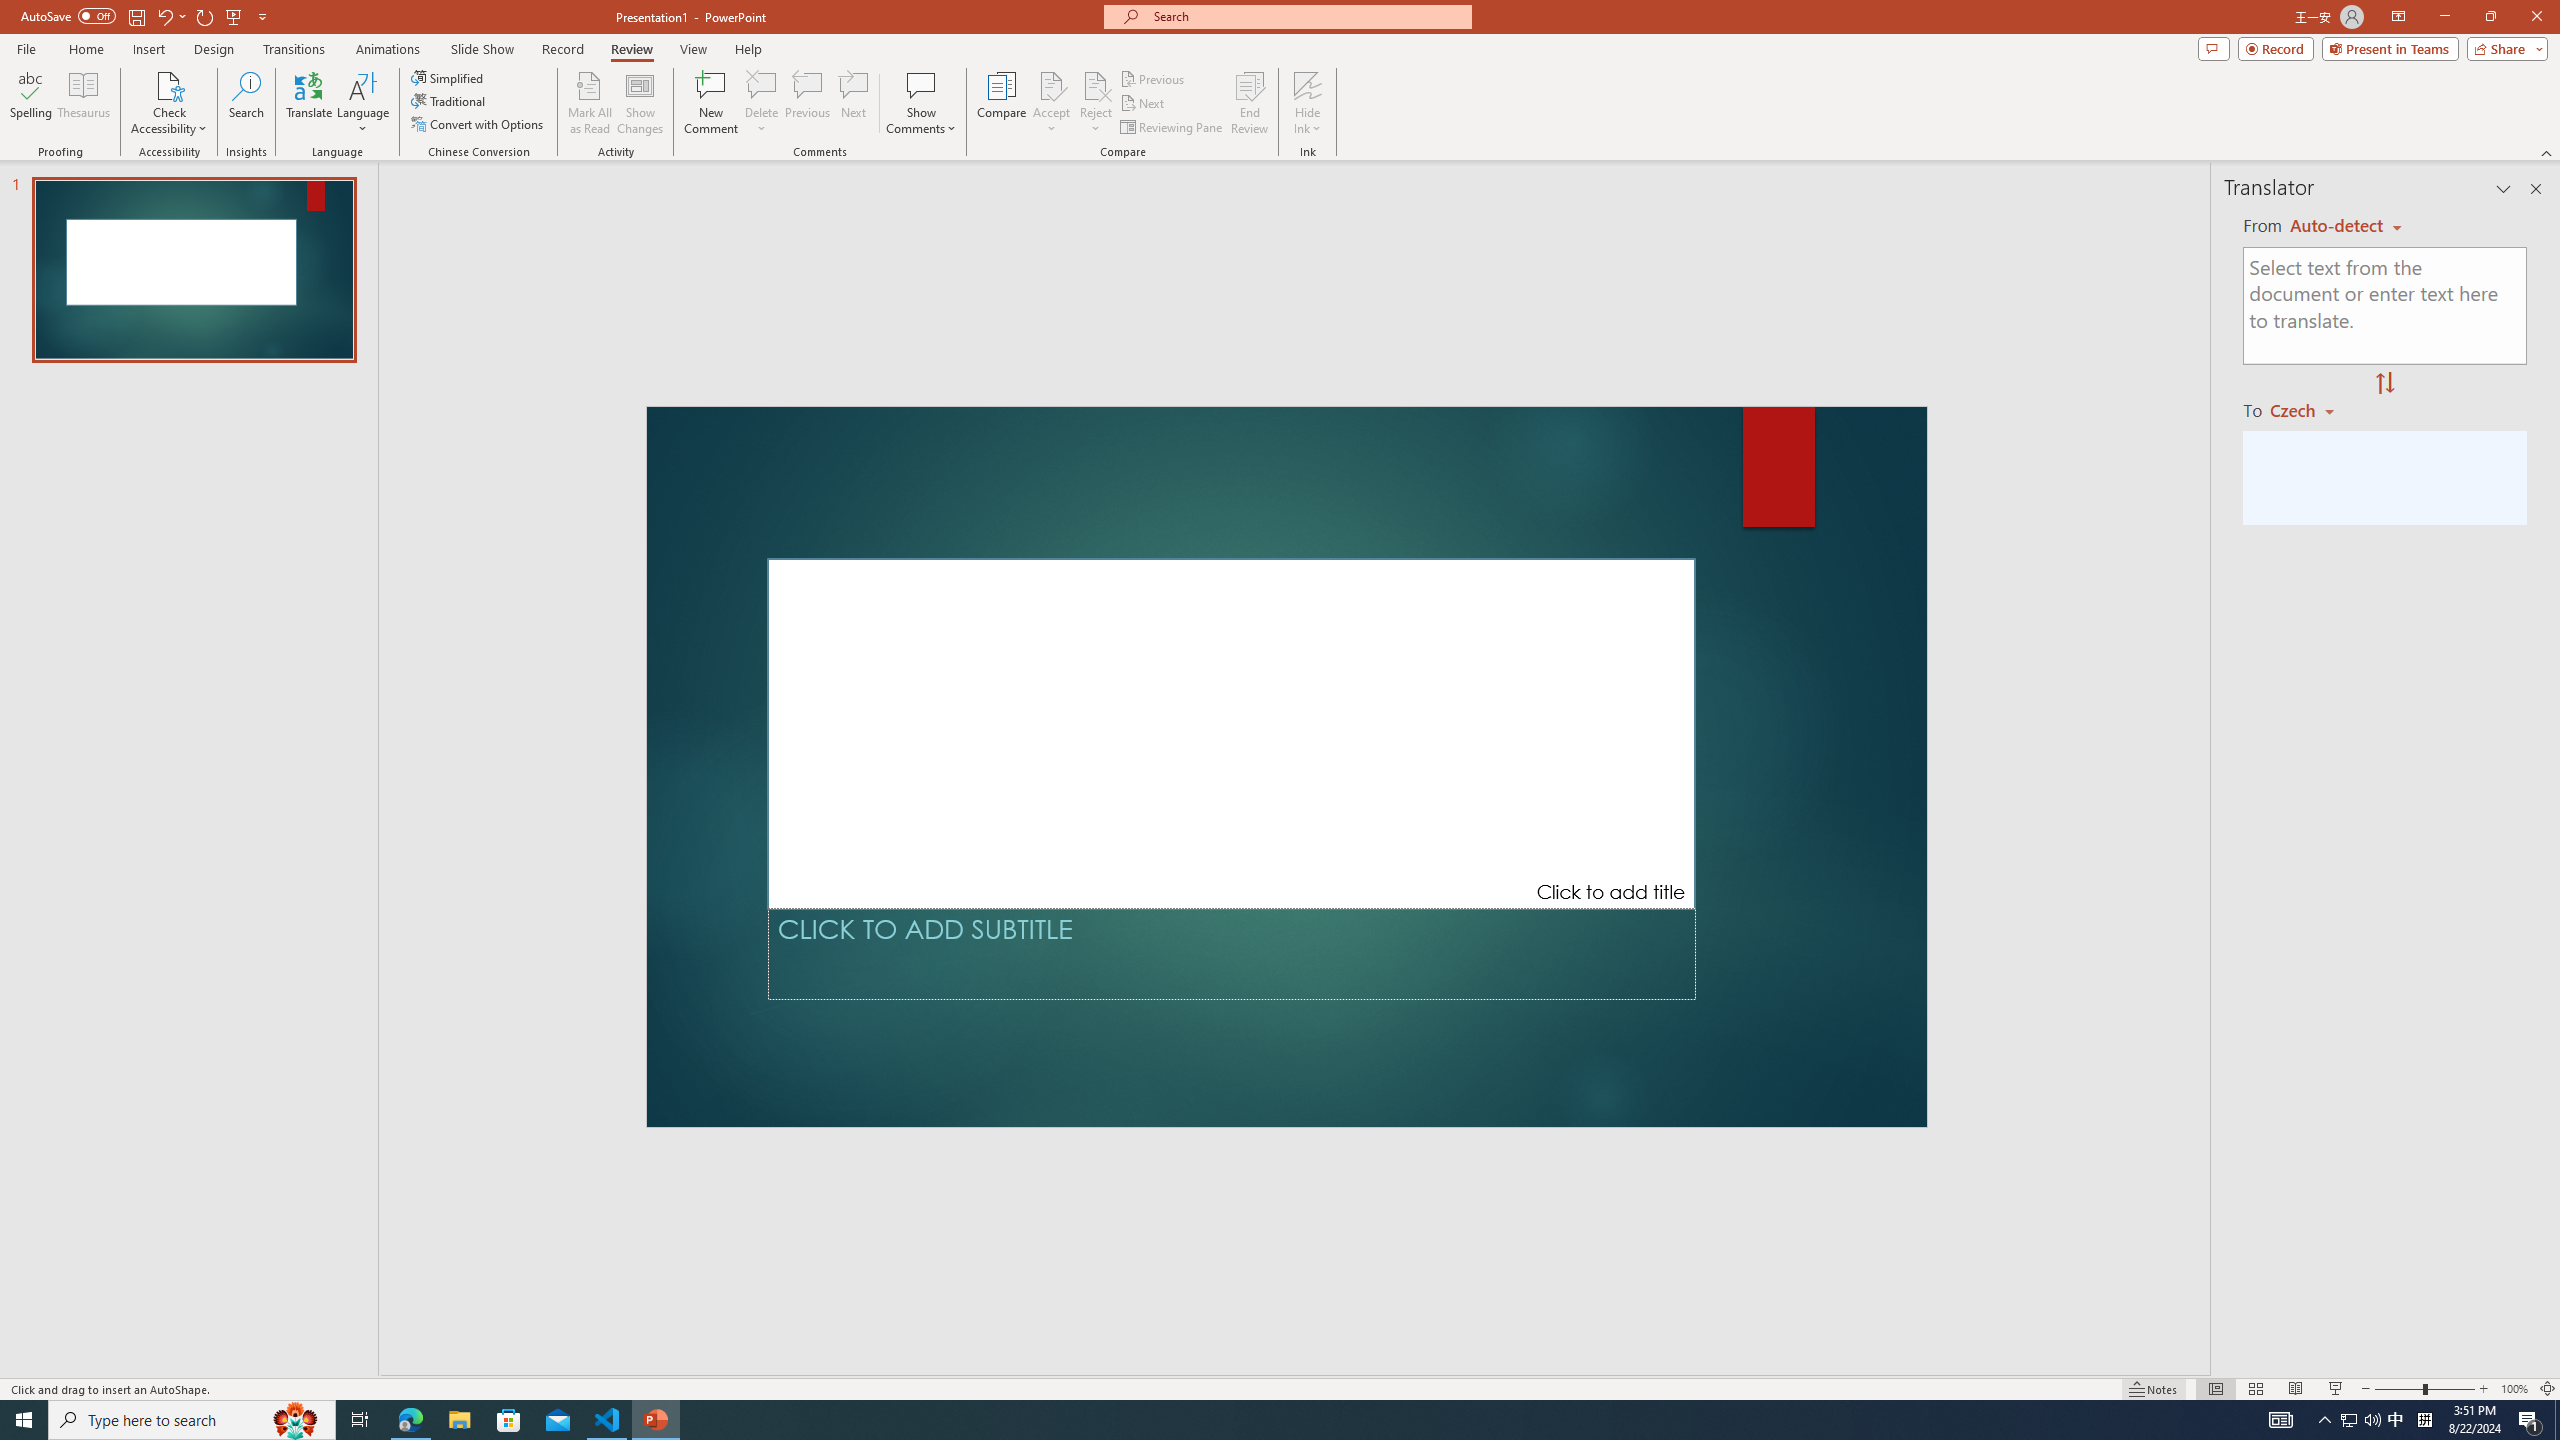 The image size is (2560, 1440). Describe the element at coordinates (448, 78) in the screenshot. I see `Simplified` at that location.